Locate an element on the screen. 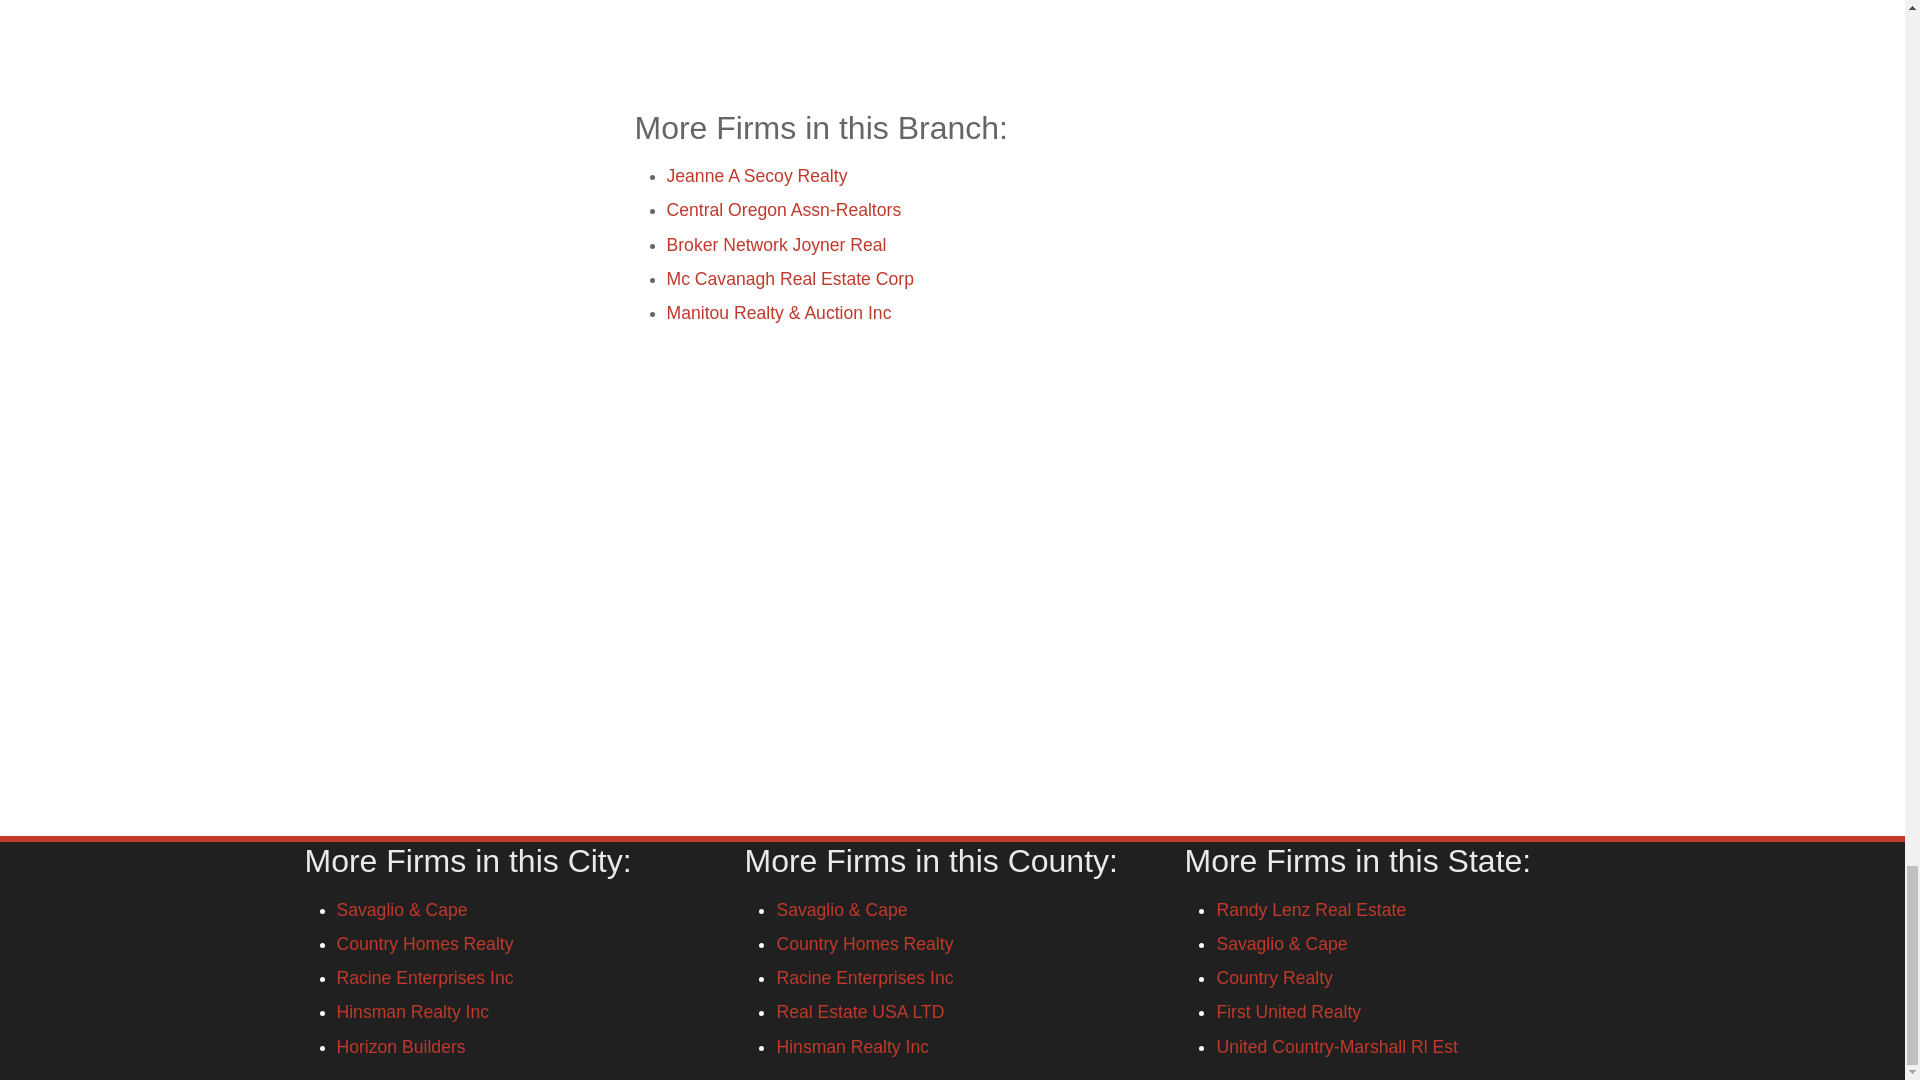 Image resolution: width=1920 pixels, height=1080 pixels. Jeanne A Secoy Realty is located at coordinates (756, 176).